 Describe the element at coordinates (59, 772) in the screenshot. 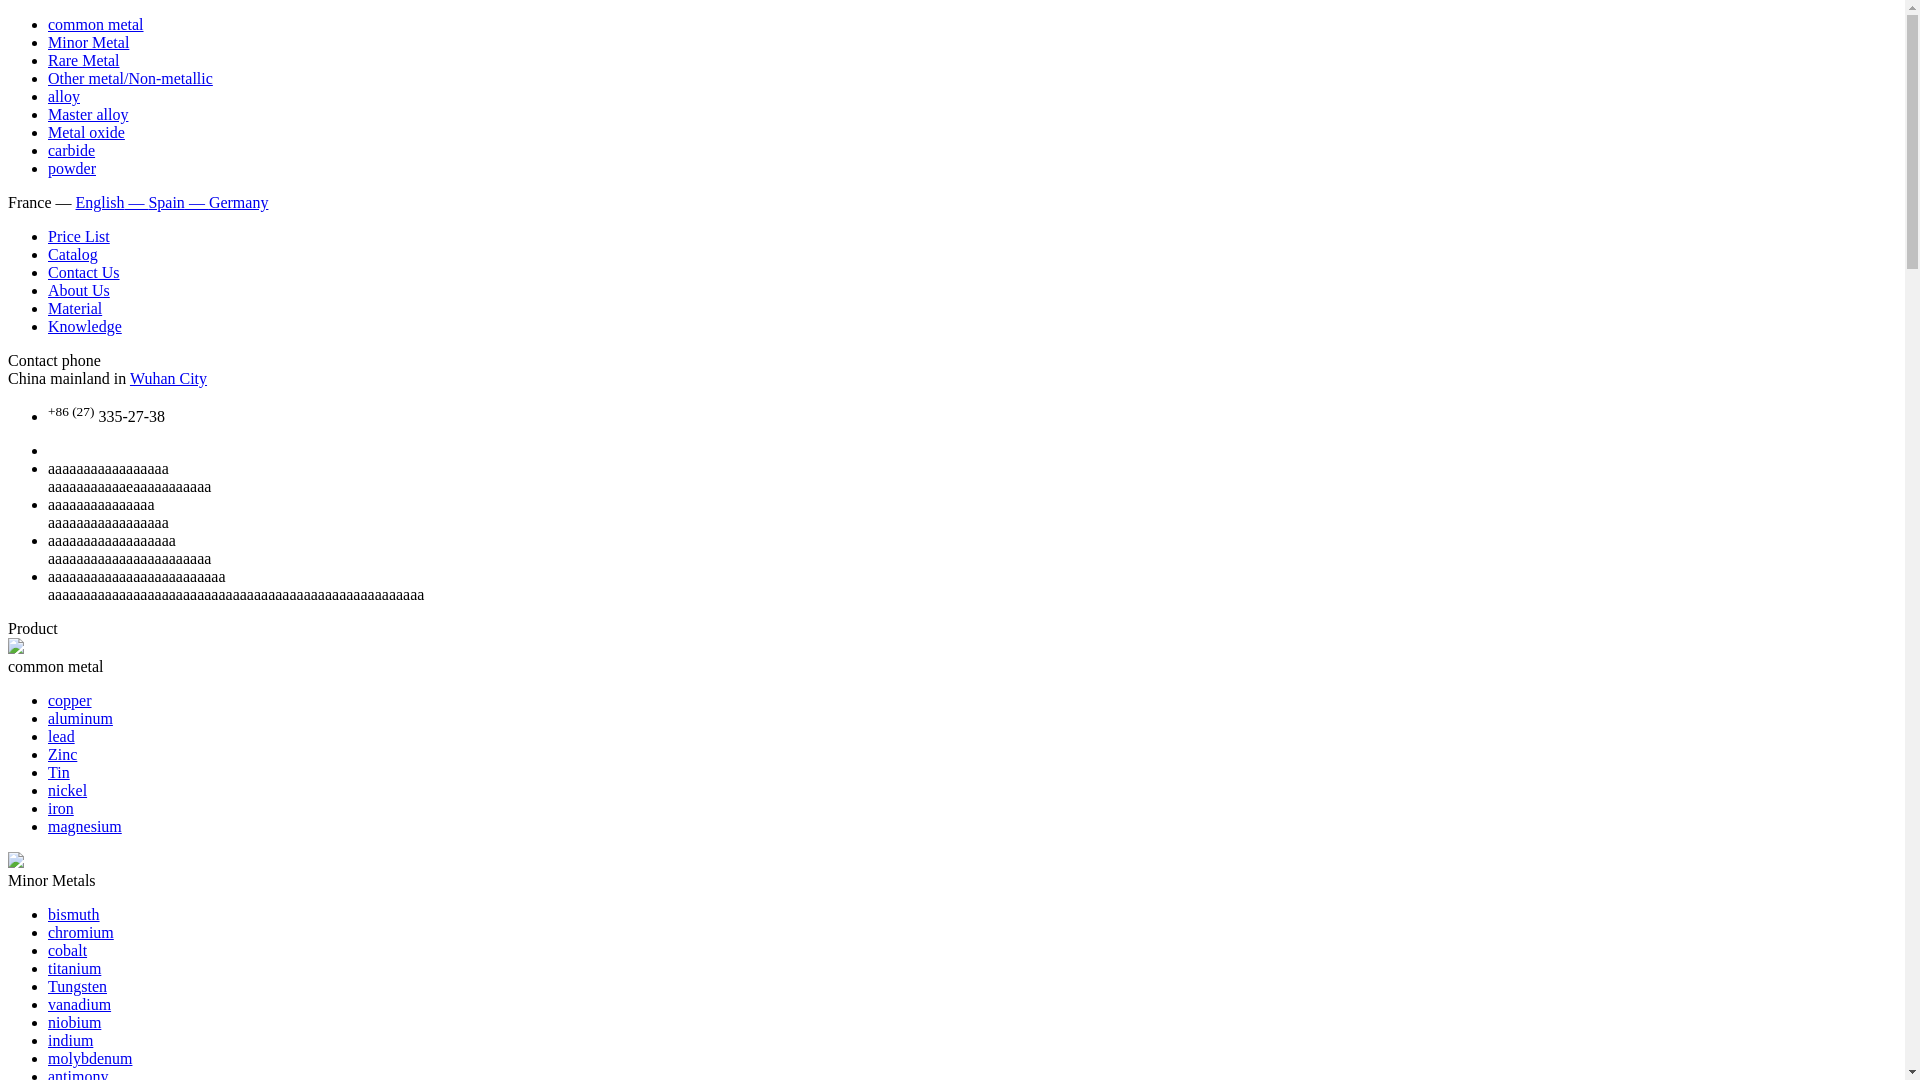

I see `Tin` at that location.